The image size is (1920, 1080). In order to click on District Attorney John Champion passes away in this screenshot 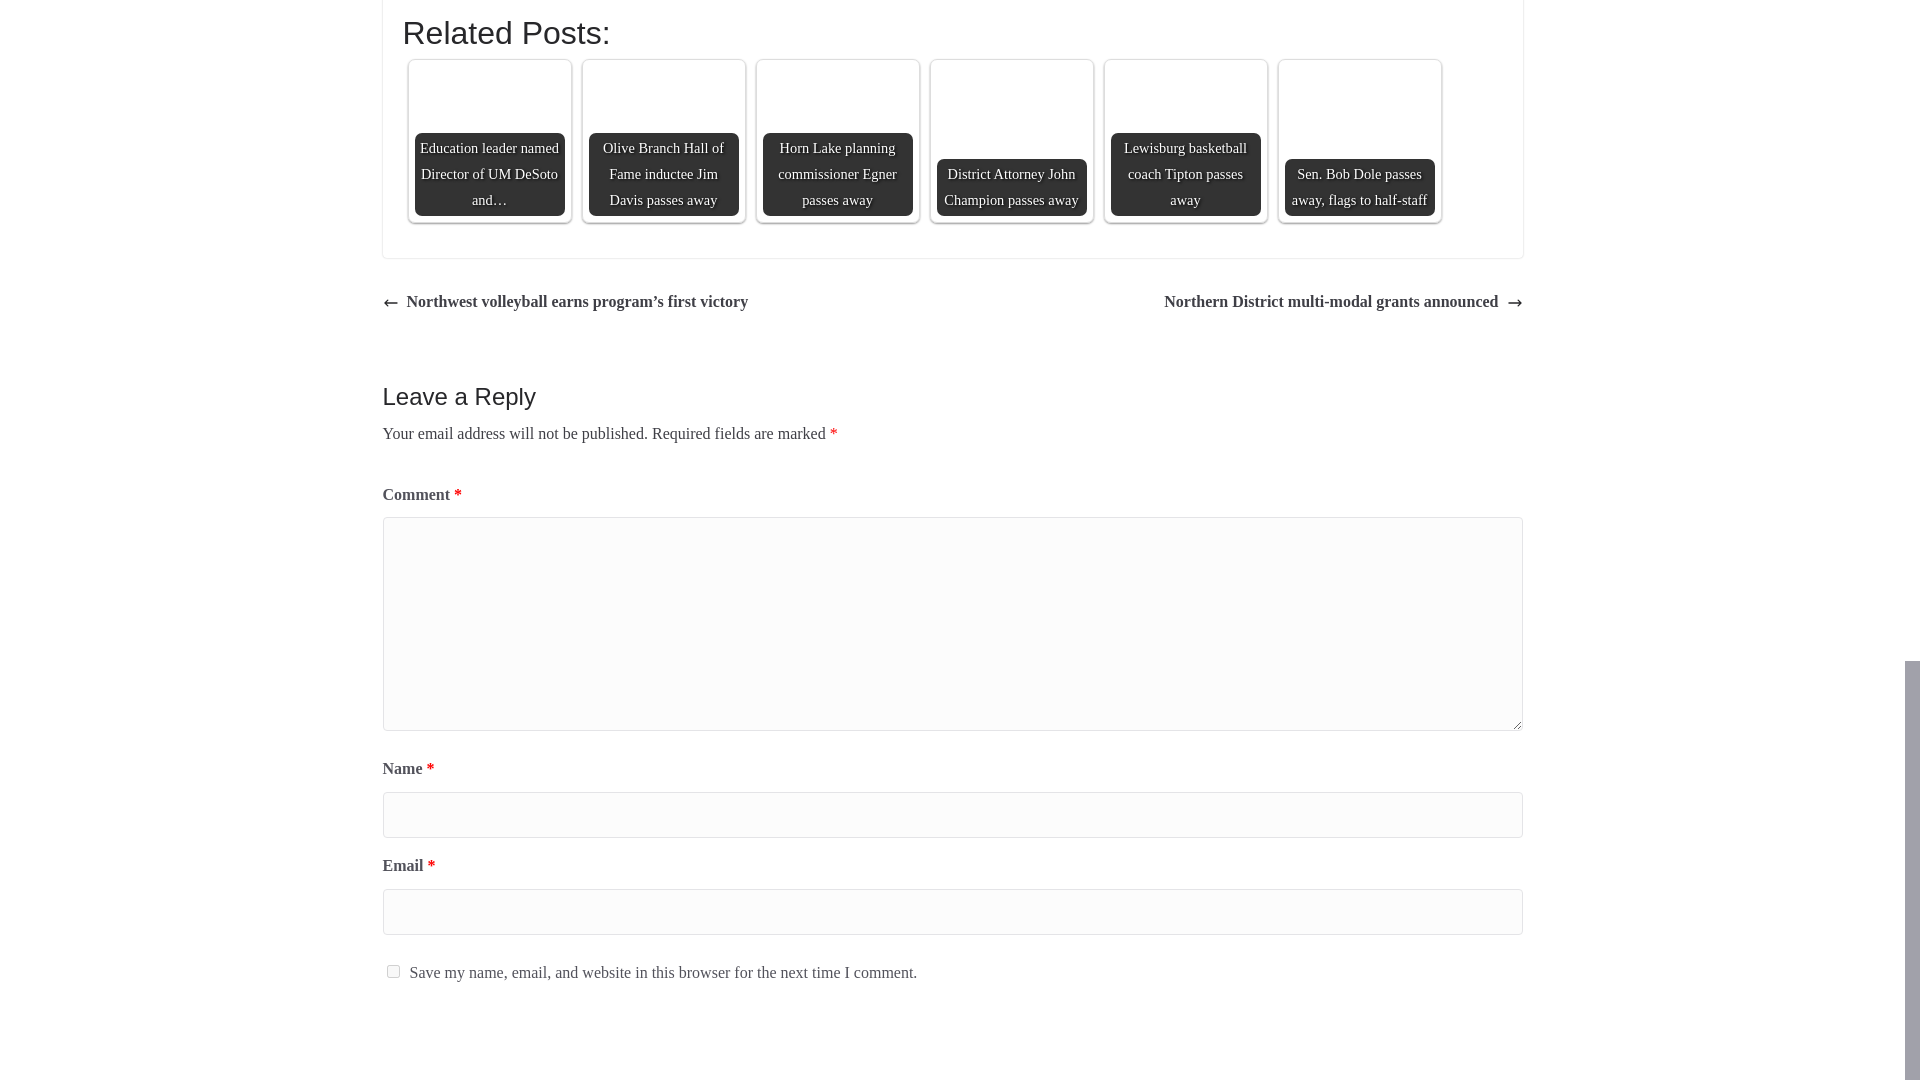, I will do `click(1011, 107)`.